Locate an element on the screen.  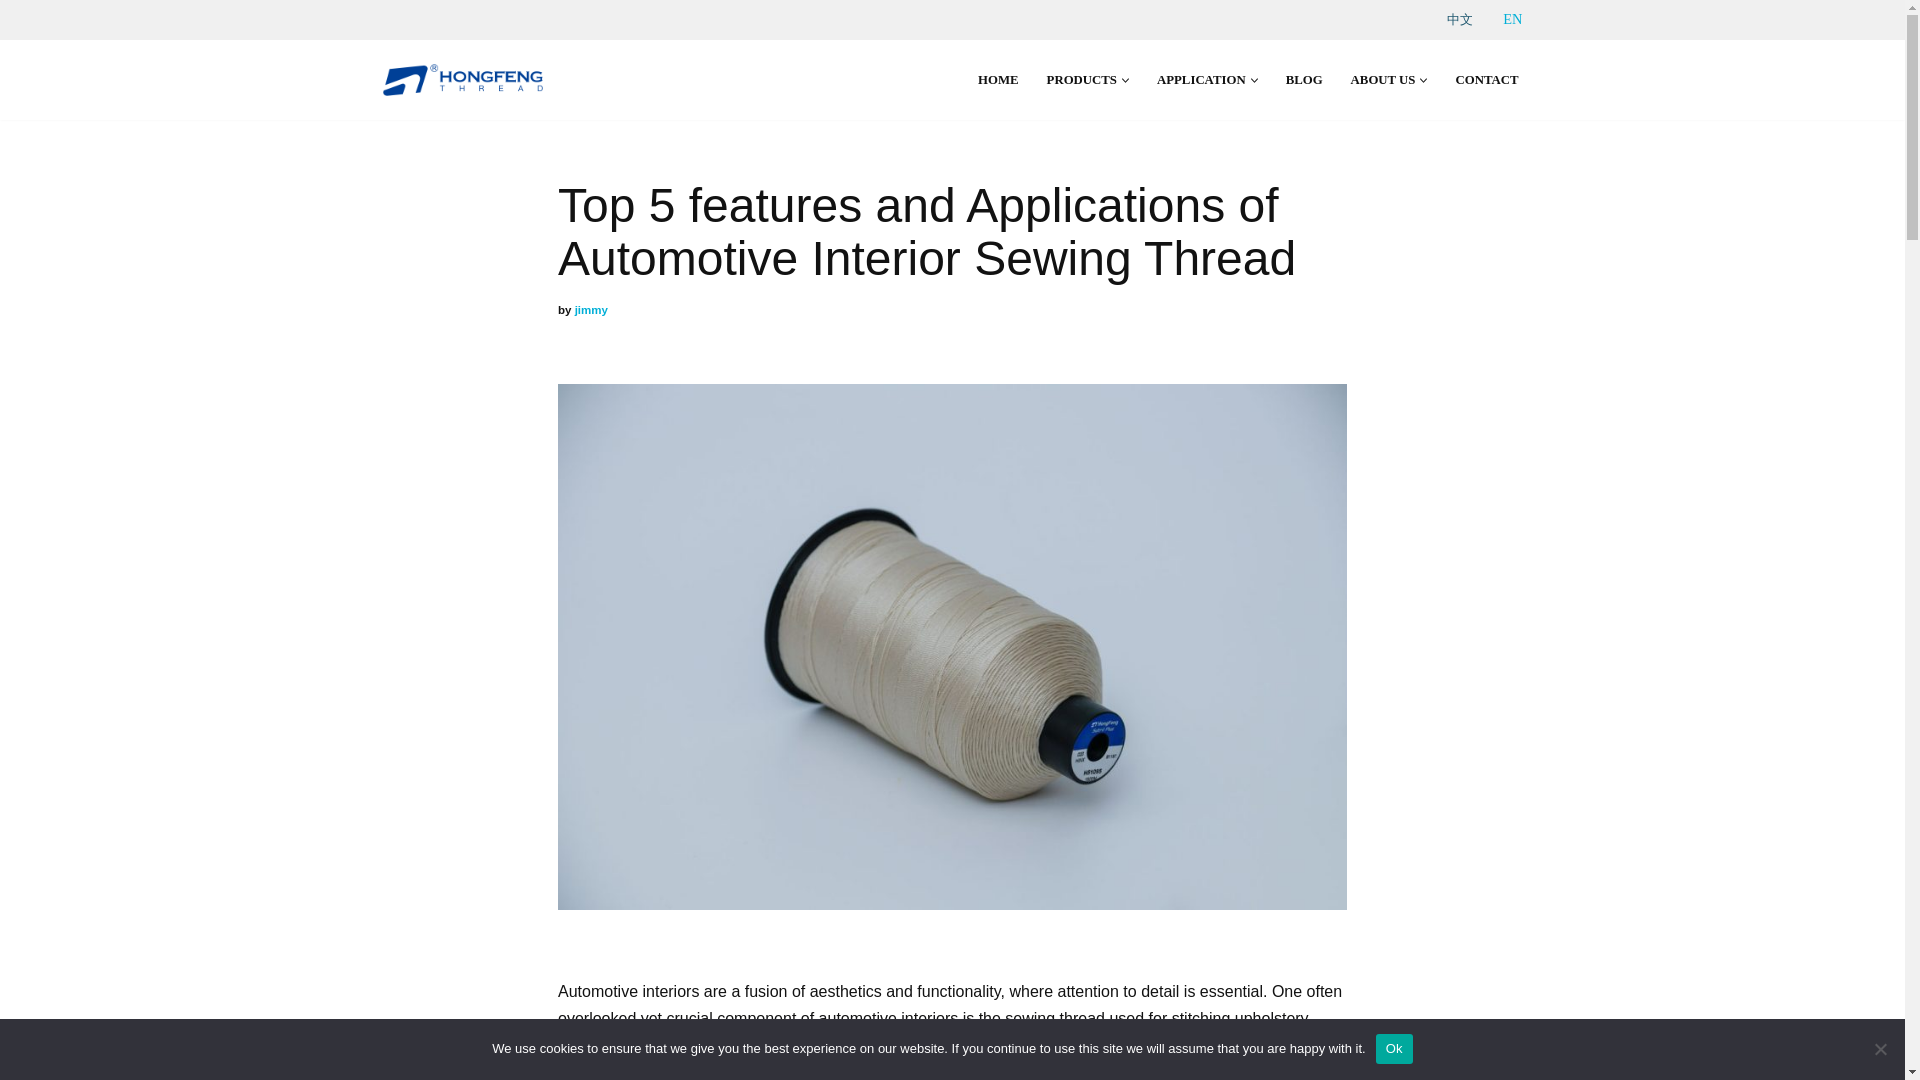
CONTACT is located at coordinates (1486, 80).